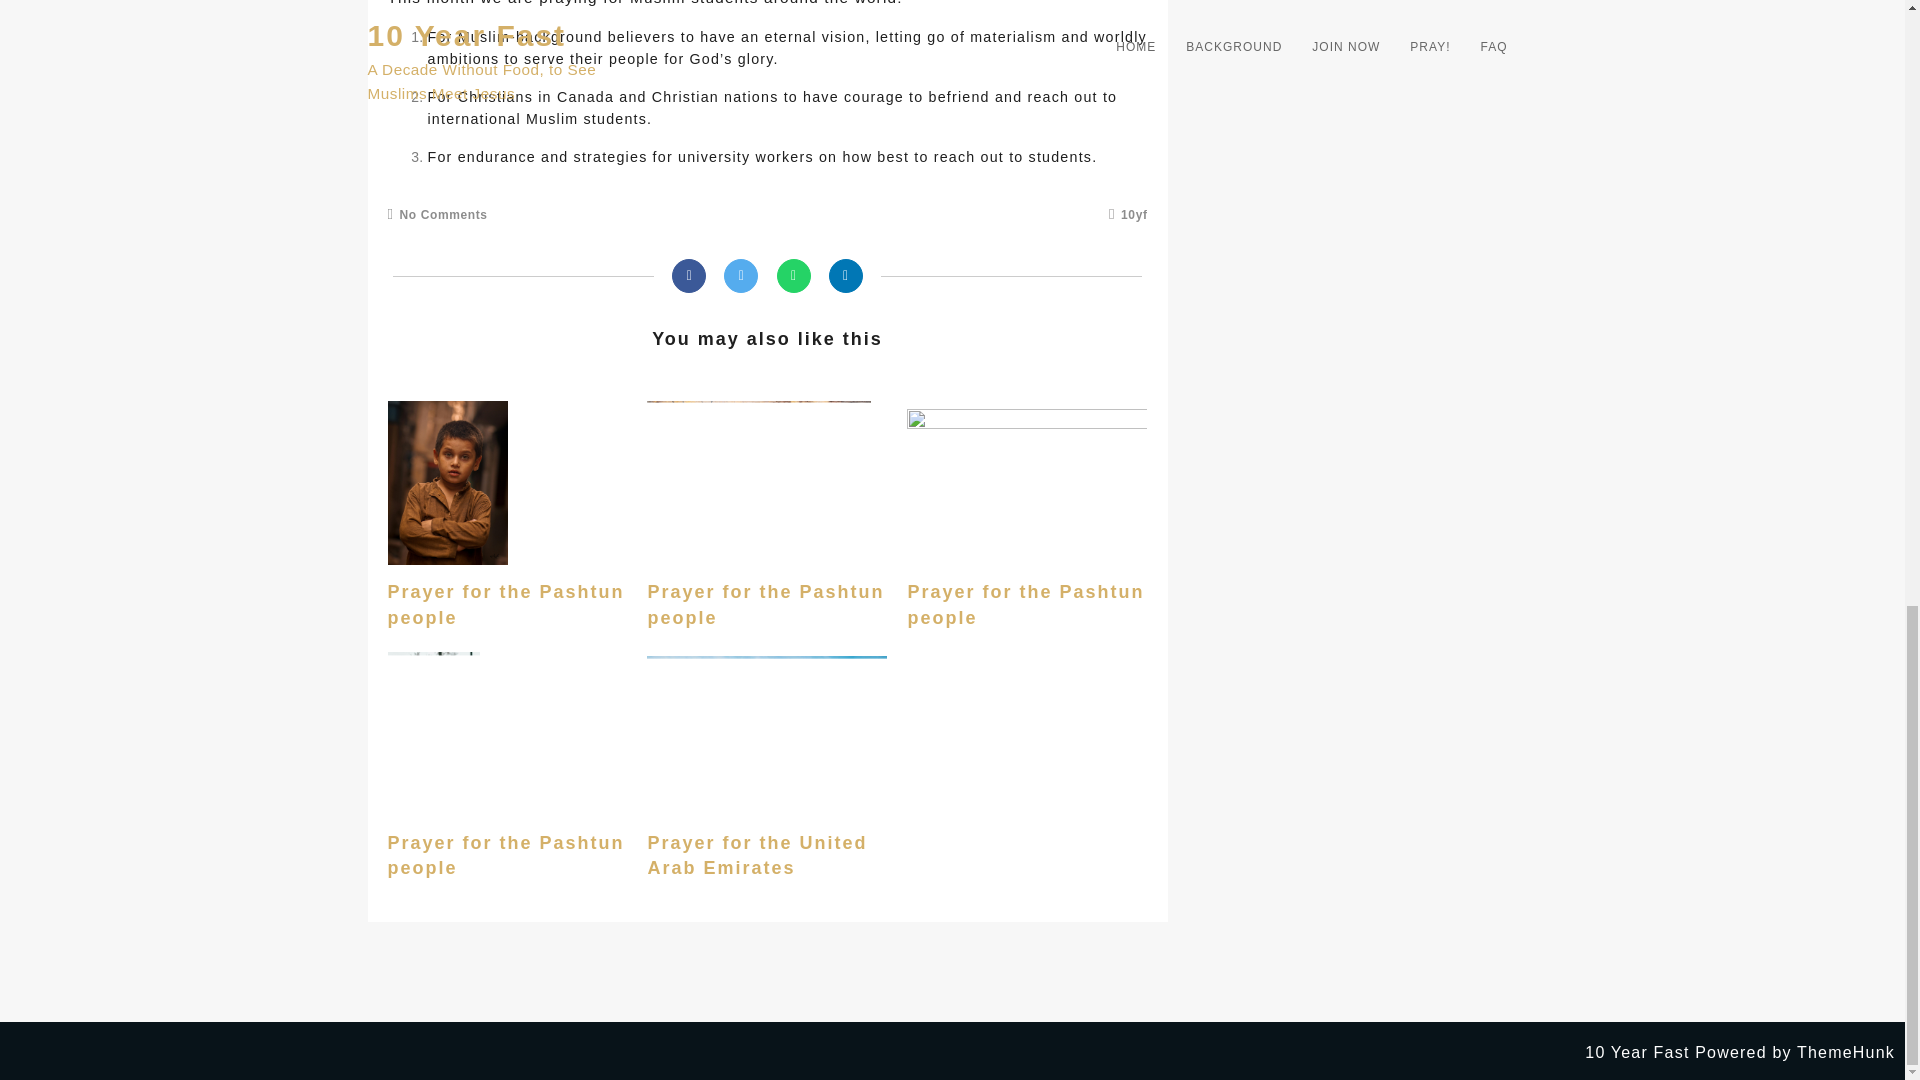 The width and height of the screenshot is (1920, 1080). I want to click on 10 Year Fast, so click(1637, 1052).